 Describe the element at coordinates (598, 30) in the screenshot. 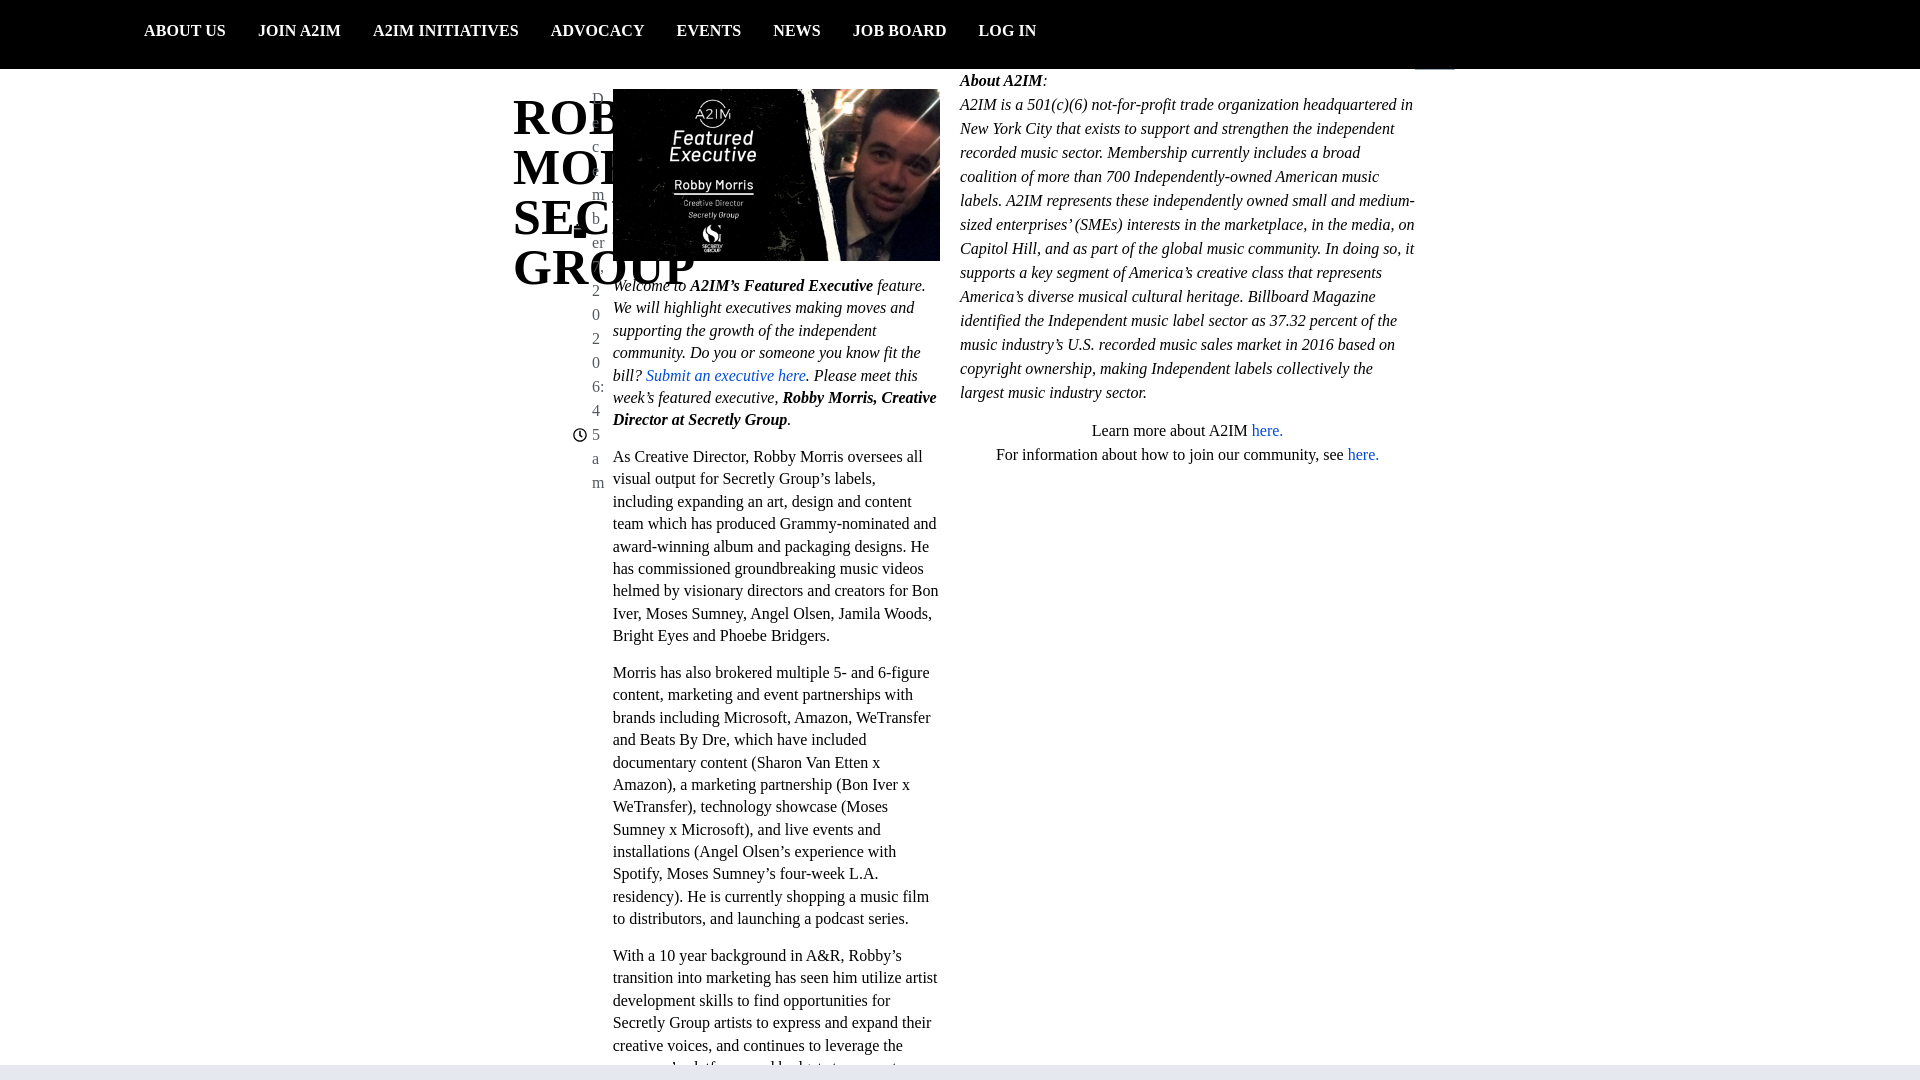

I see `ADVOCACY` at that location.